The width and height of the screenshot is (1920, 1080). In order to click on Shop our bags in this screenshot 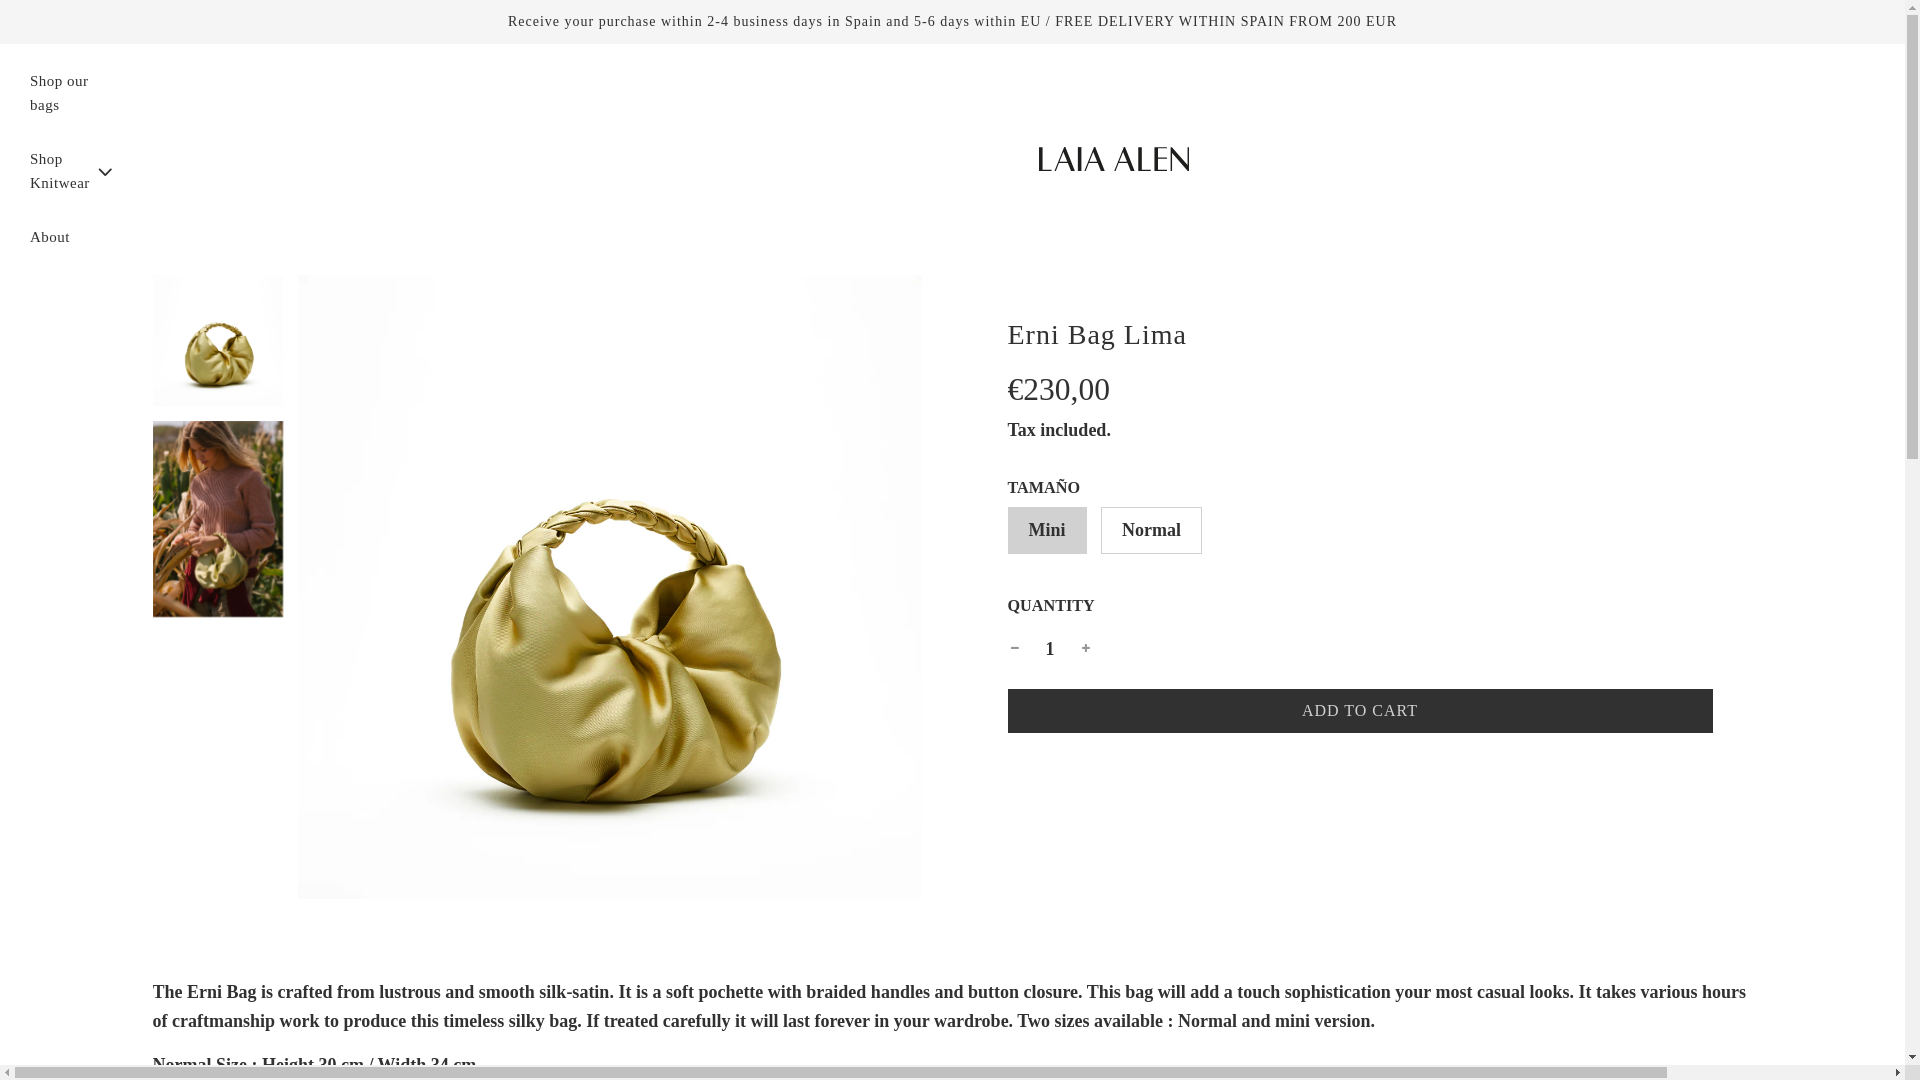, I will do `click(50, 236)`.